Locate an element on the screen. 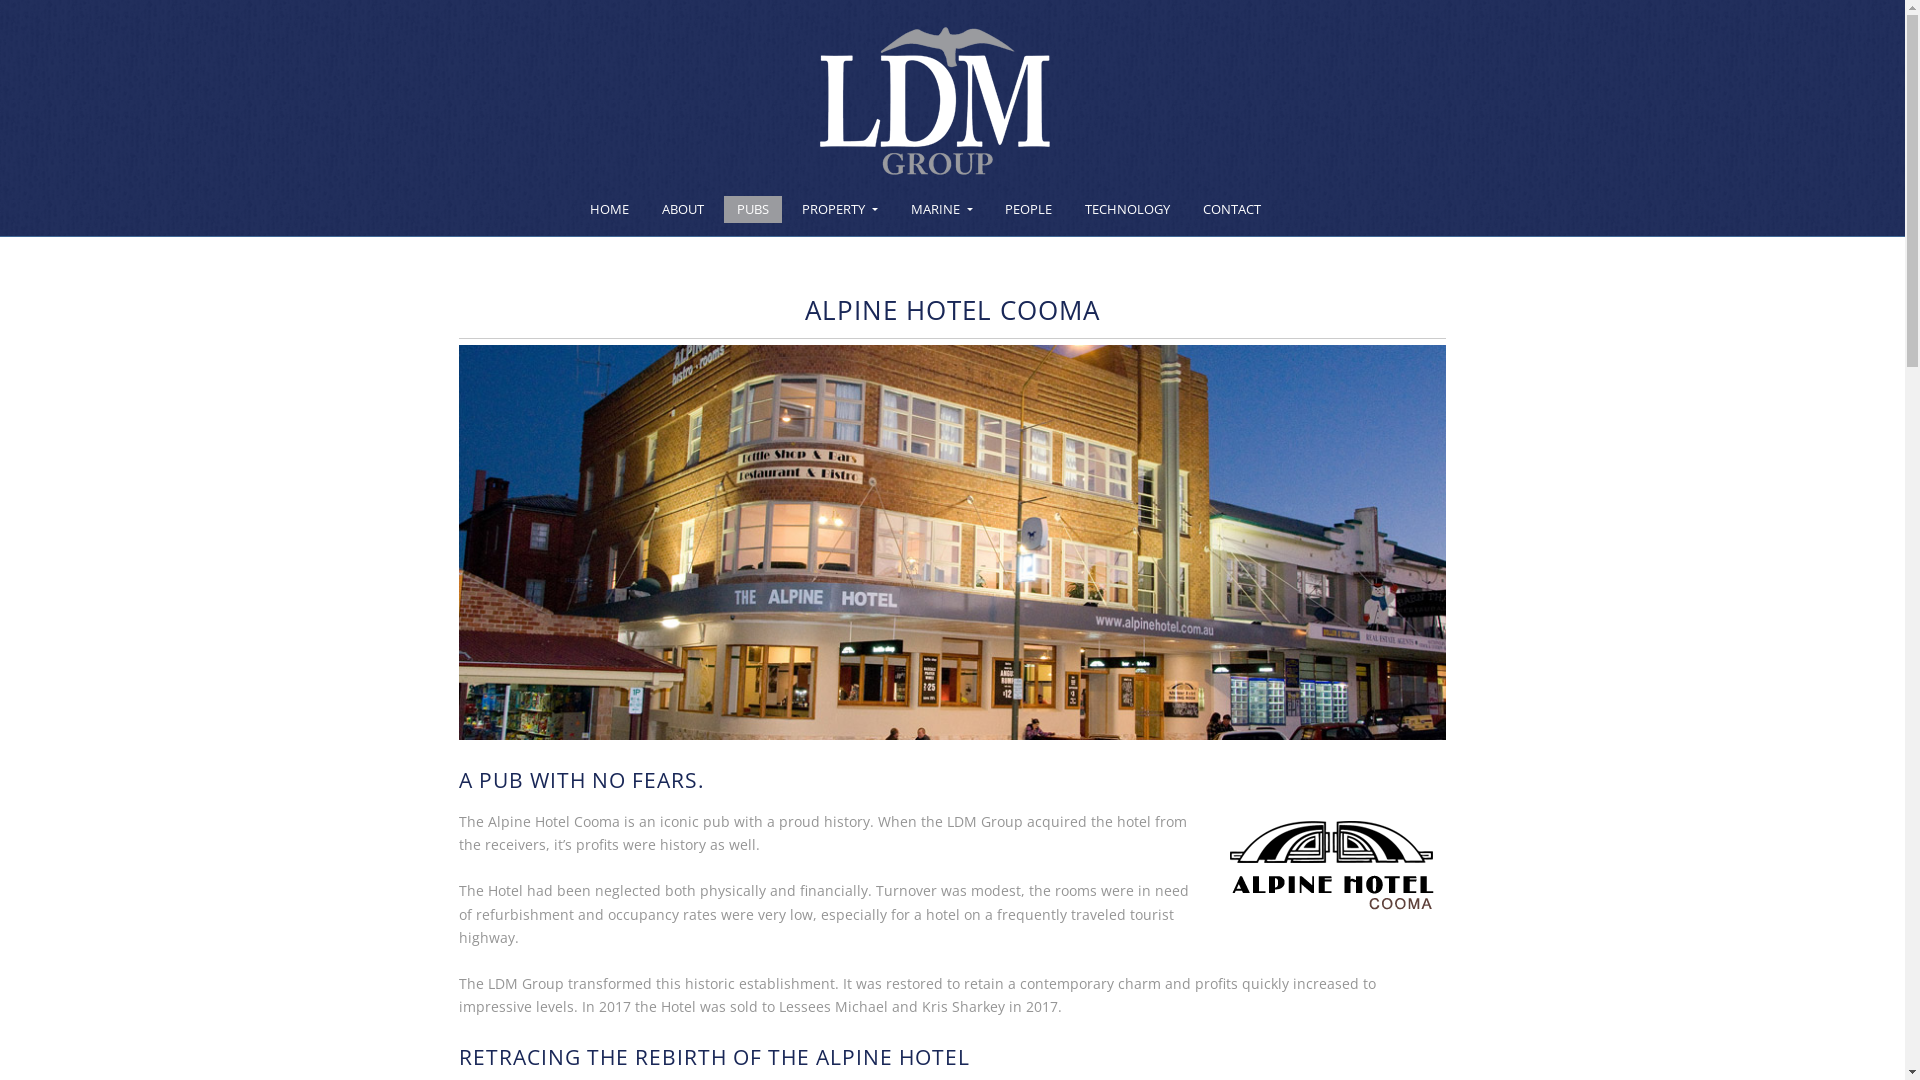 This screenshot has height=1080, width=1920. PUBS is located at coordinates (753, 210).